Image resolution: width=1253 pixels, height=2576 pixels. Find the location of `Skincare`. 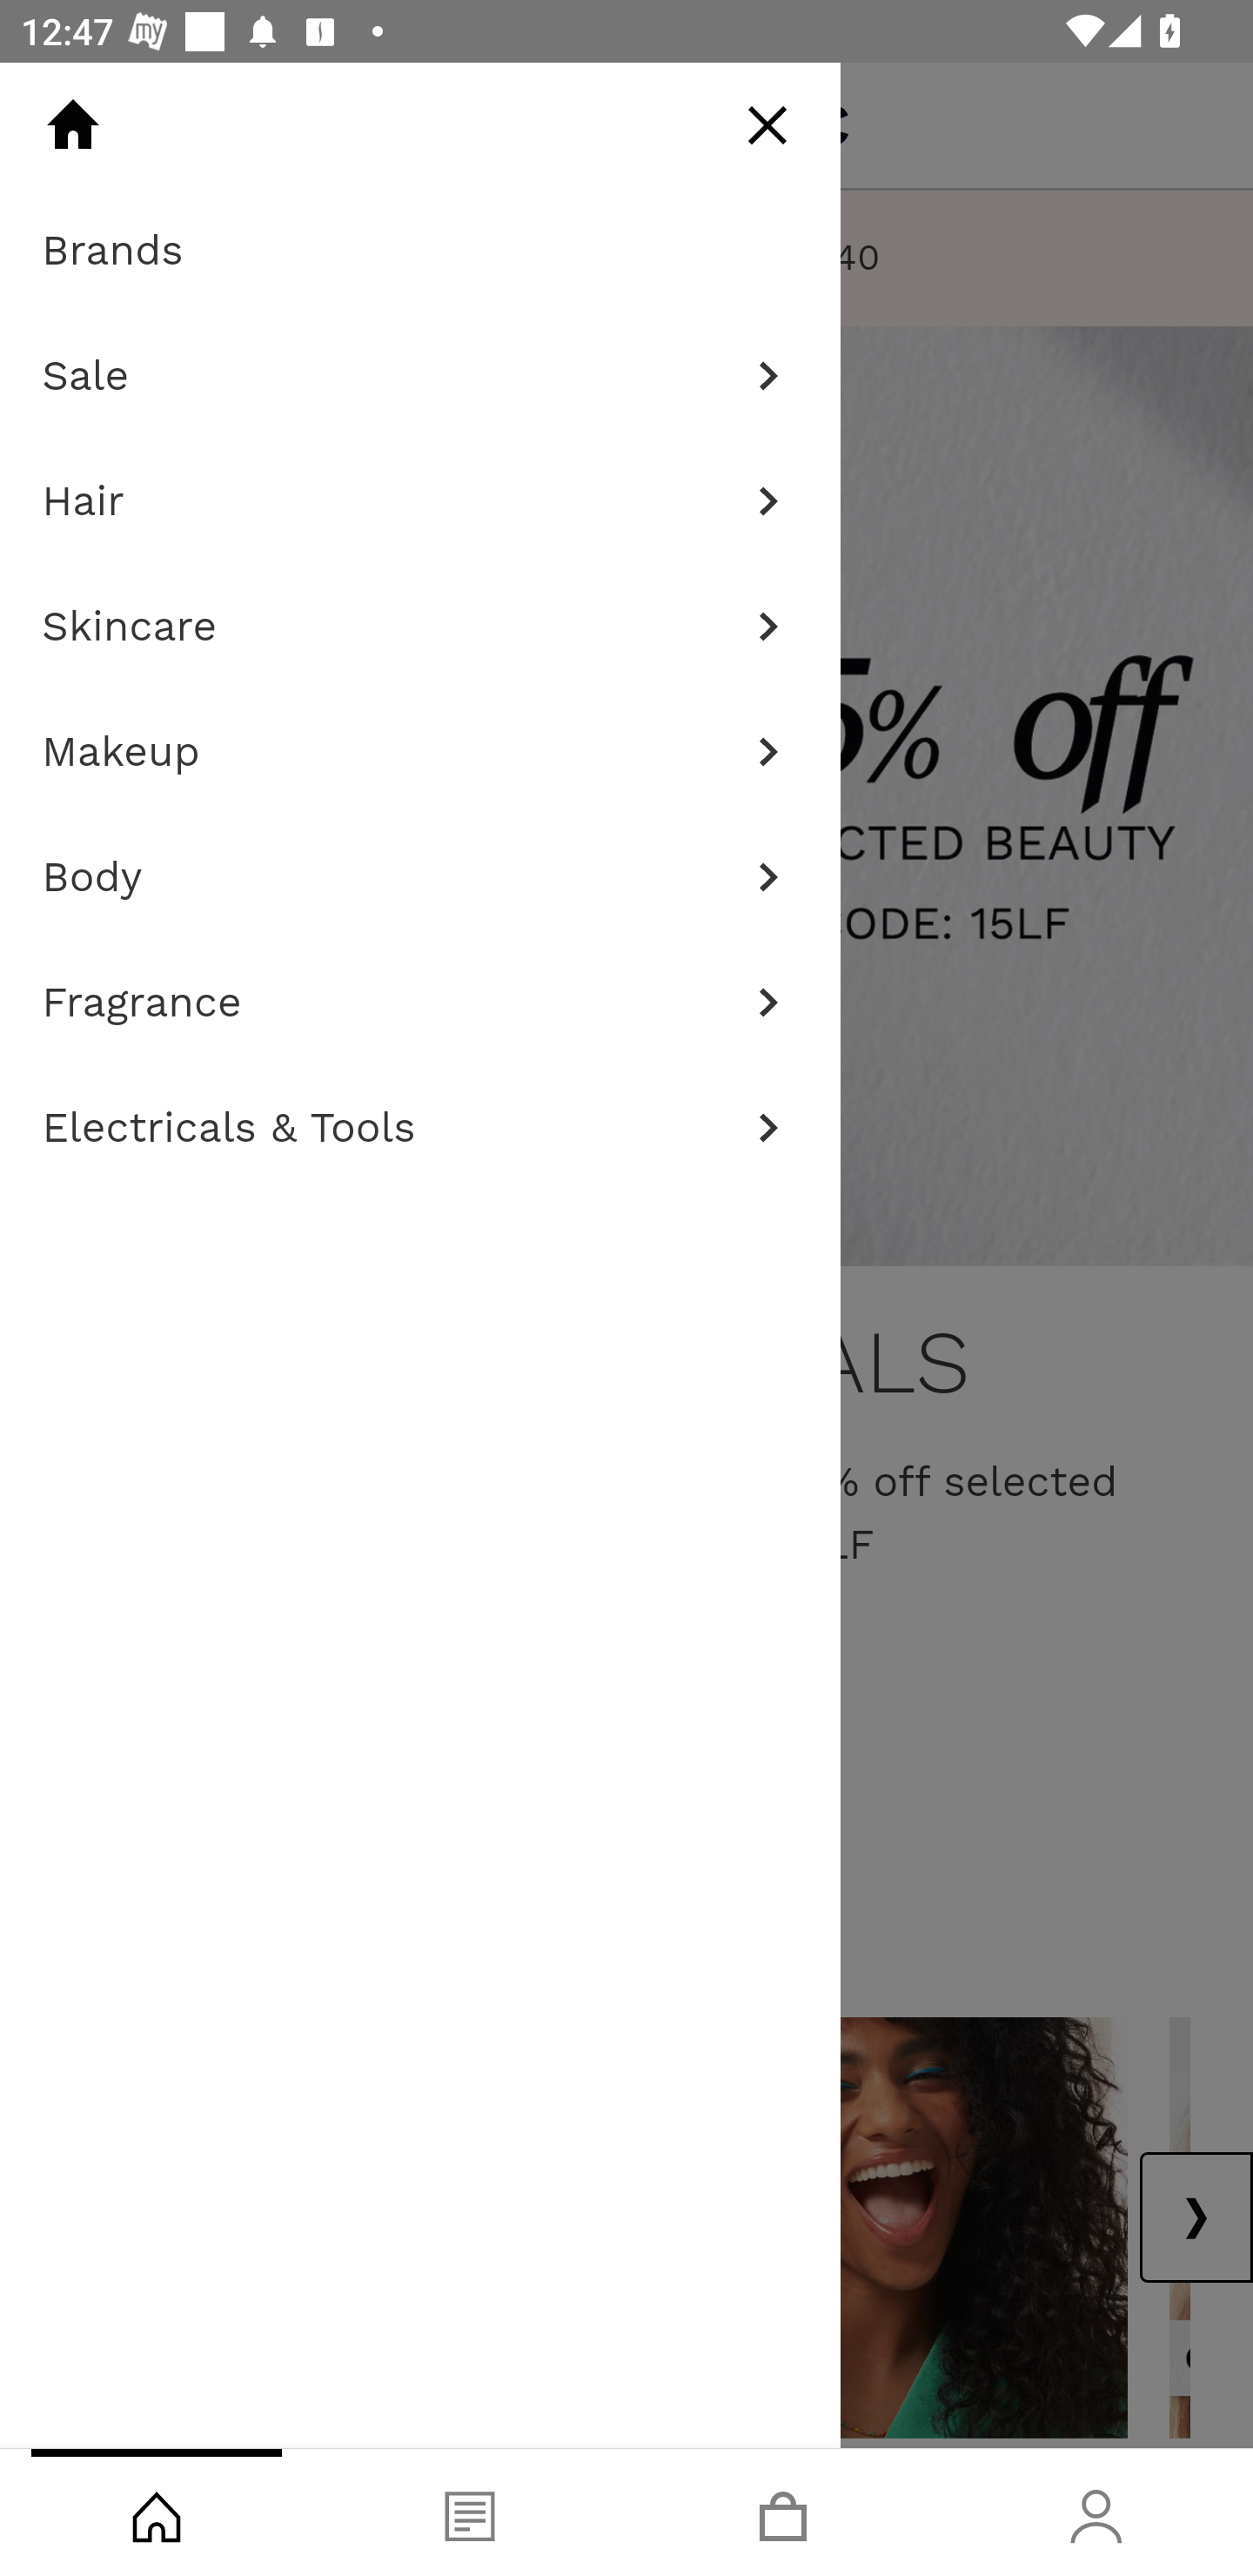

Skincare is located at coordinates (420, 627).